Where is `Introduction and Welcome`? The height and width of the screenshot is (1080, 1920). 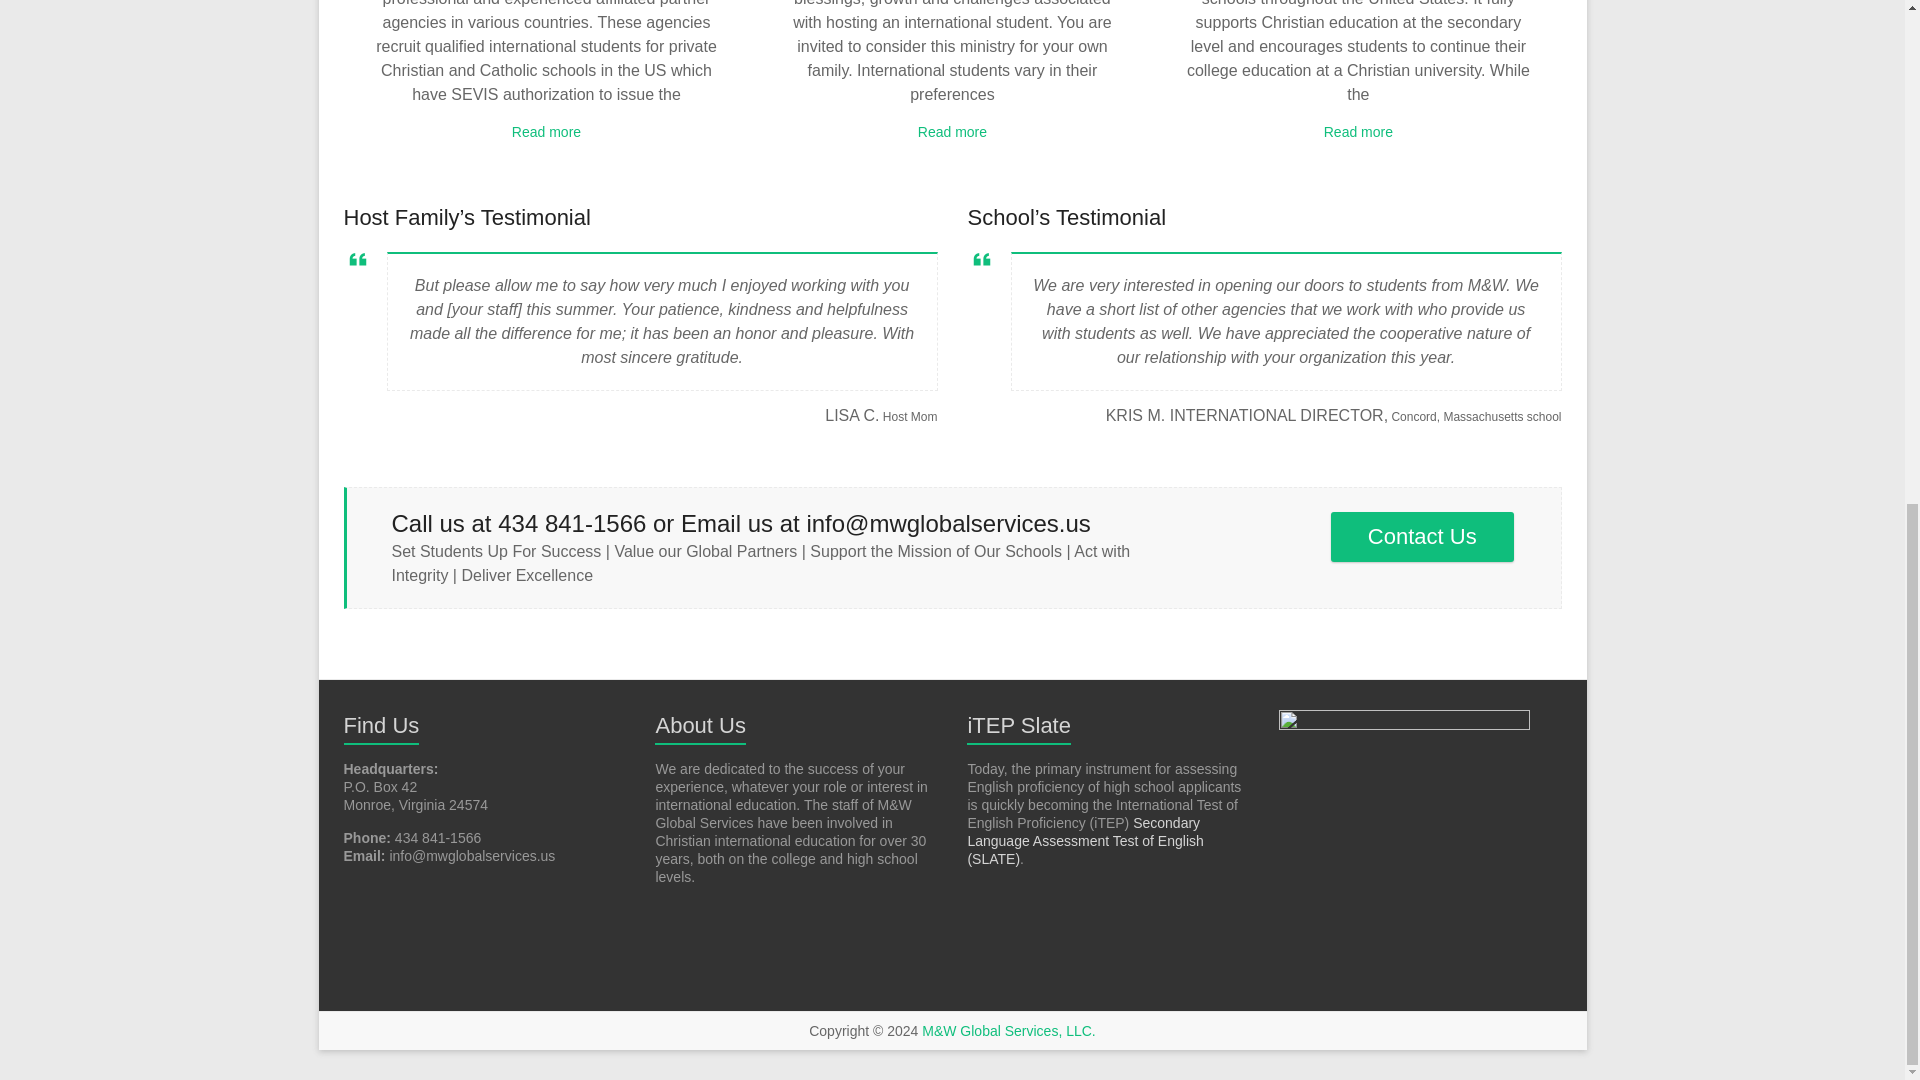
Introduction and Welcome is located at coordinates (952, 132).